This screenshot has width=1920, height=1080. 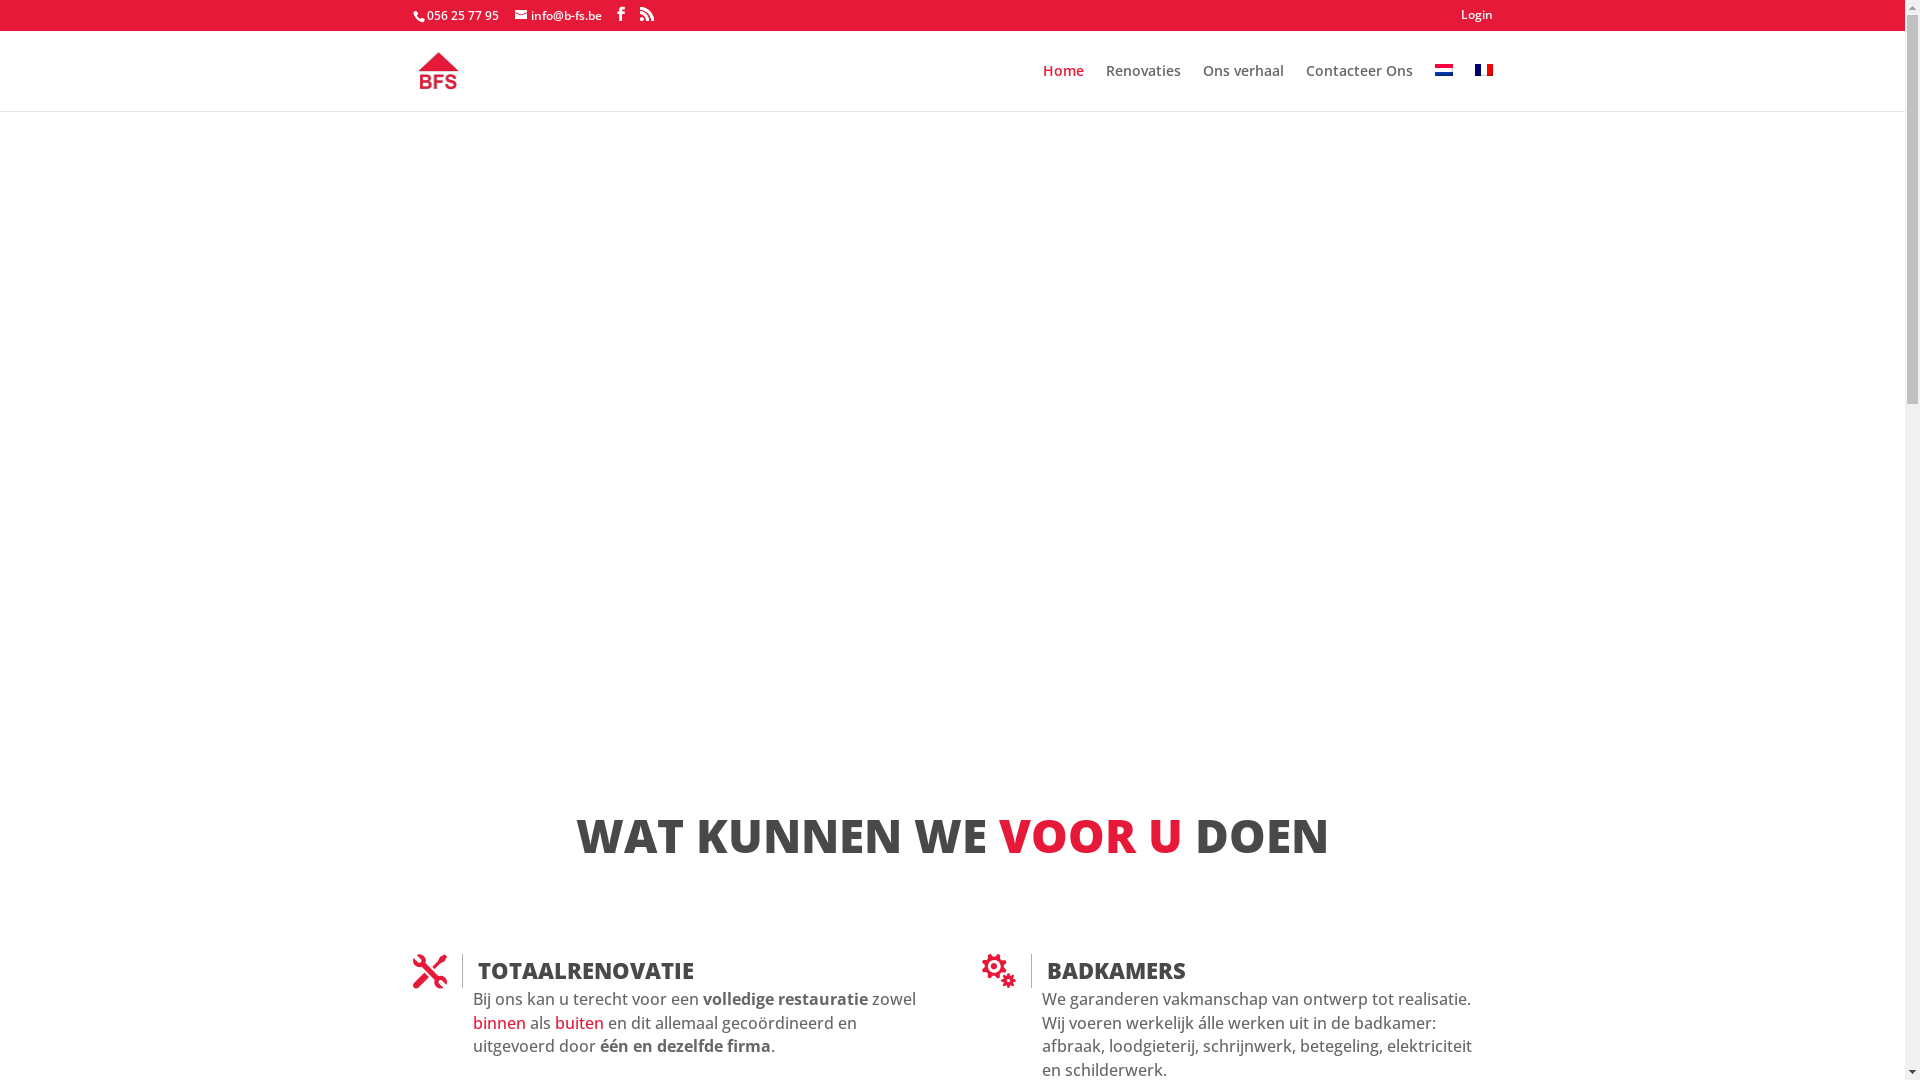 I want to click on Home, so click(x=1062, y=88).